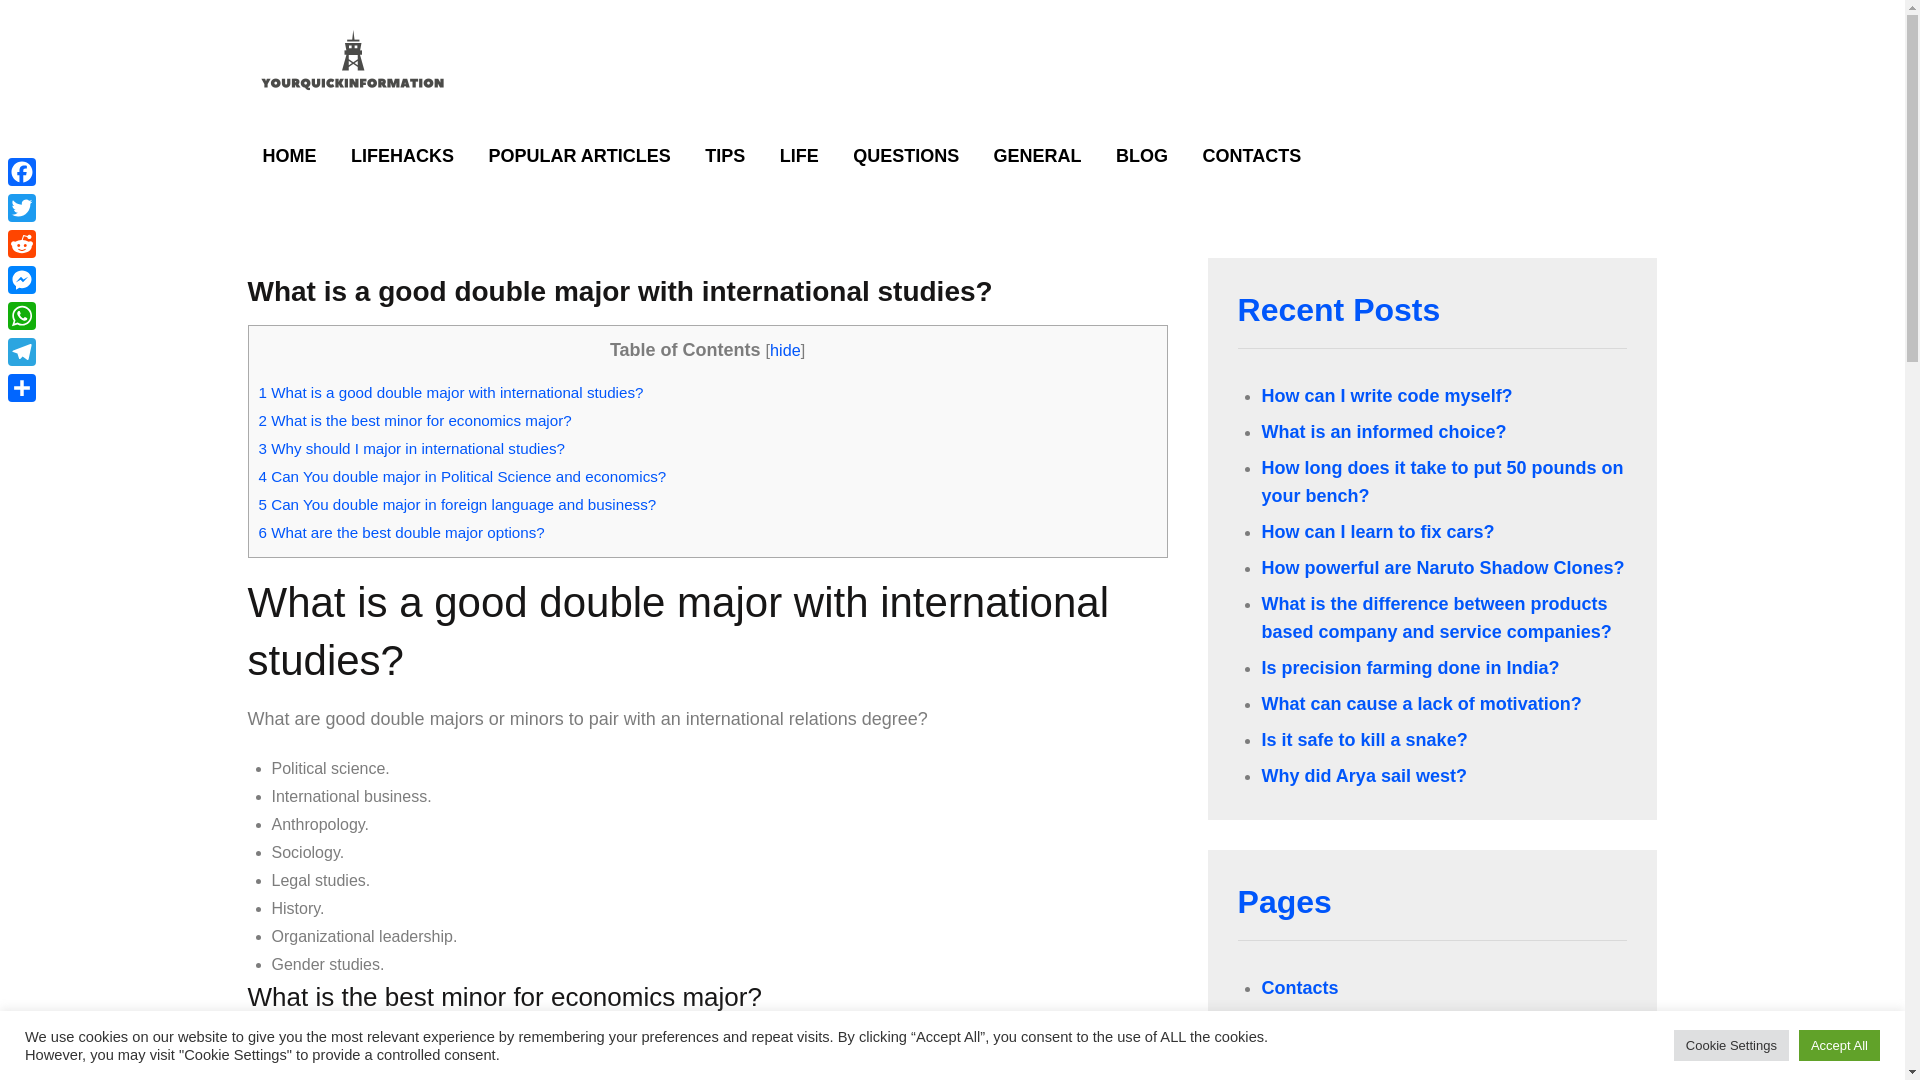 The height and width of the screenshot is (1080, 1920). Describe the element at coordinates (402, 156) in the screenshot. I see `LIFEHACKS` at that location.